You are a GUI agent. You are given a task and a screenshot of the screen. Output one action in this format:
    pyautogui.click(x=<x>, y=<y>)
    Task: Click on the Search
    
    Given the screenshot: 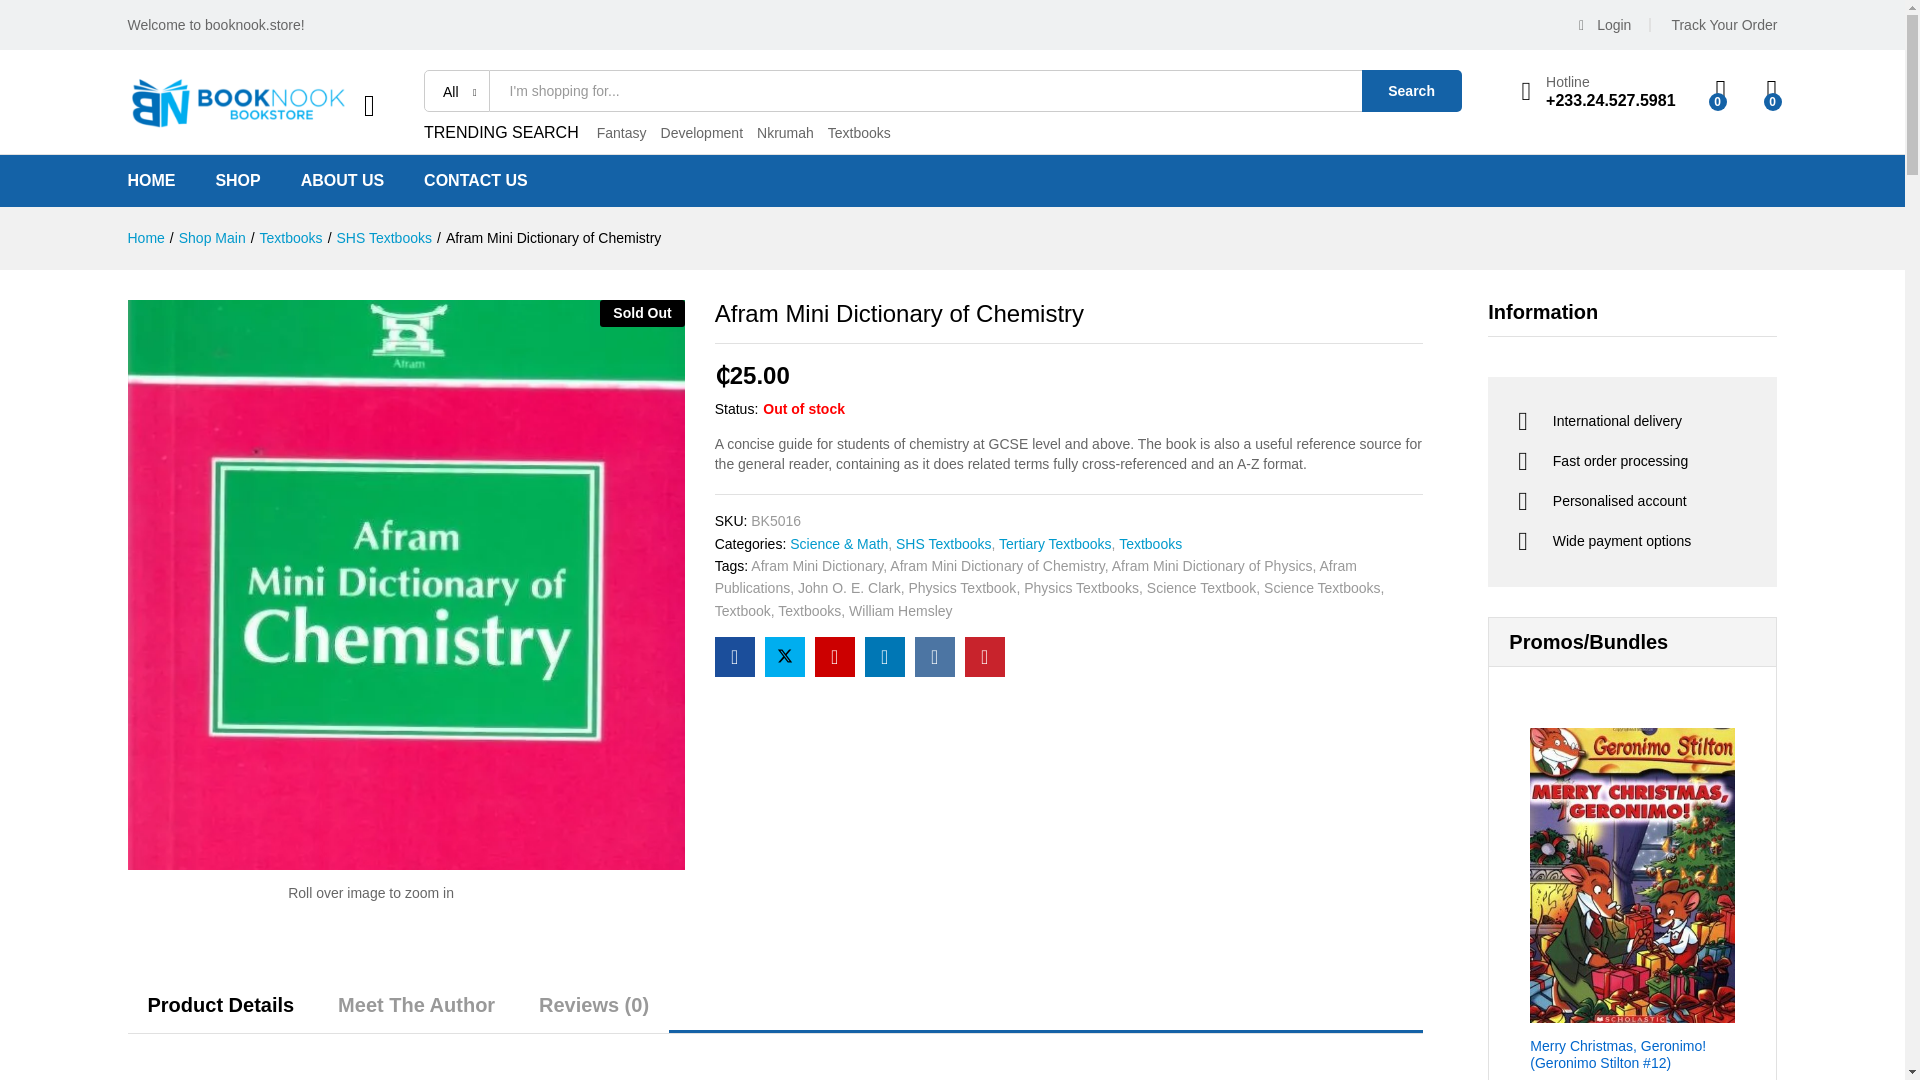 What is the action you would take?
    pyautogui.click(x=1411, y=91)
    